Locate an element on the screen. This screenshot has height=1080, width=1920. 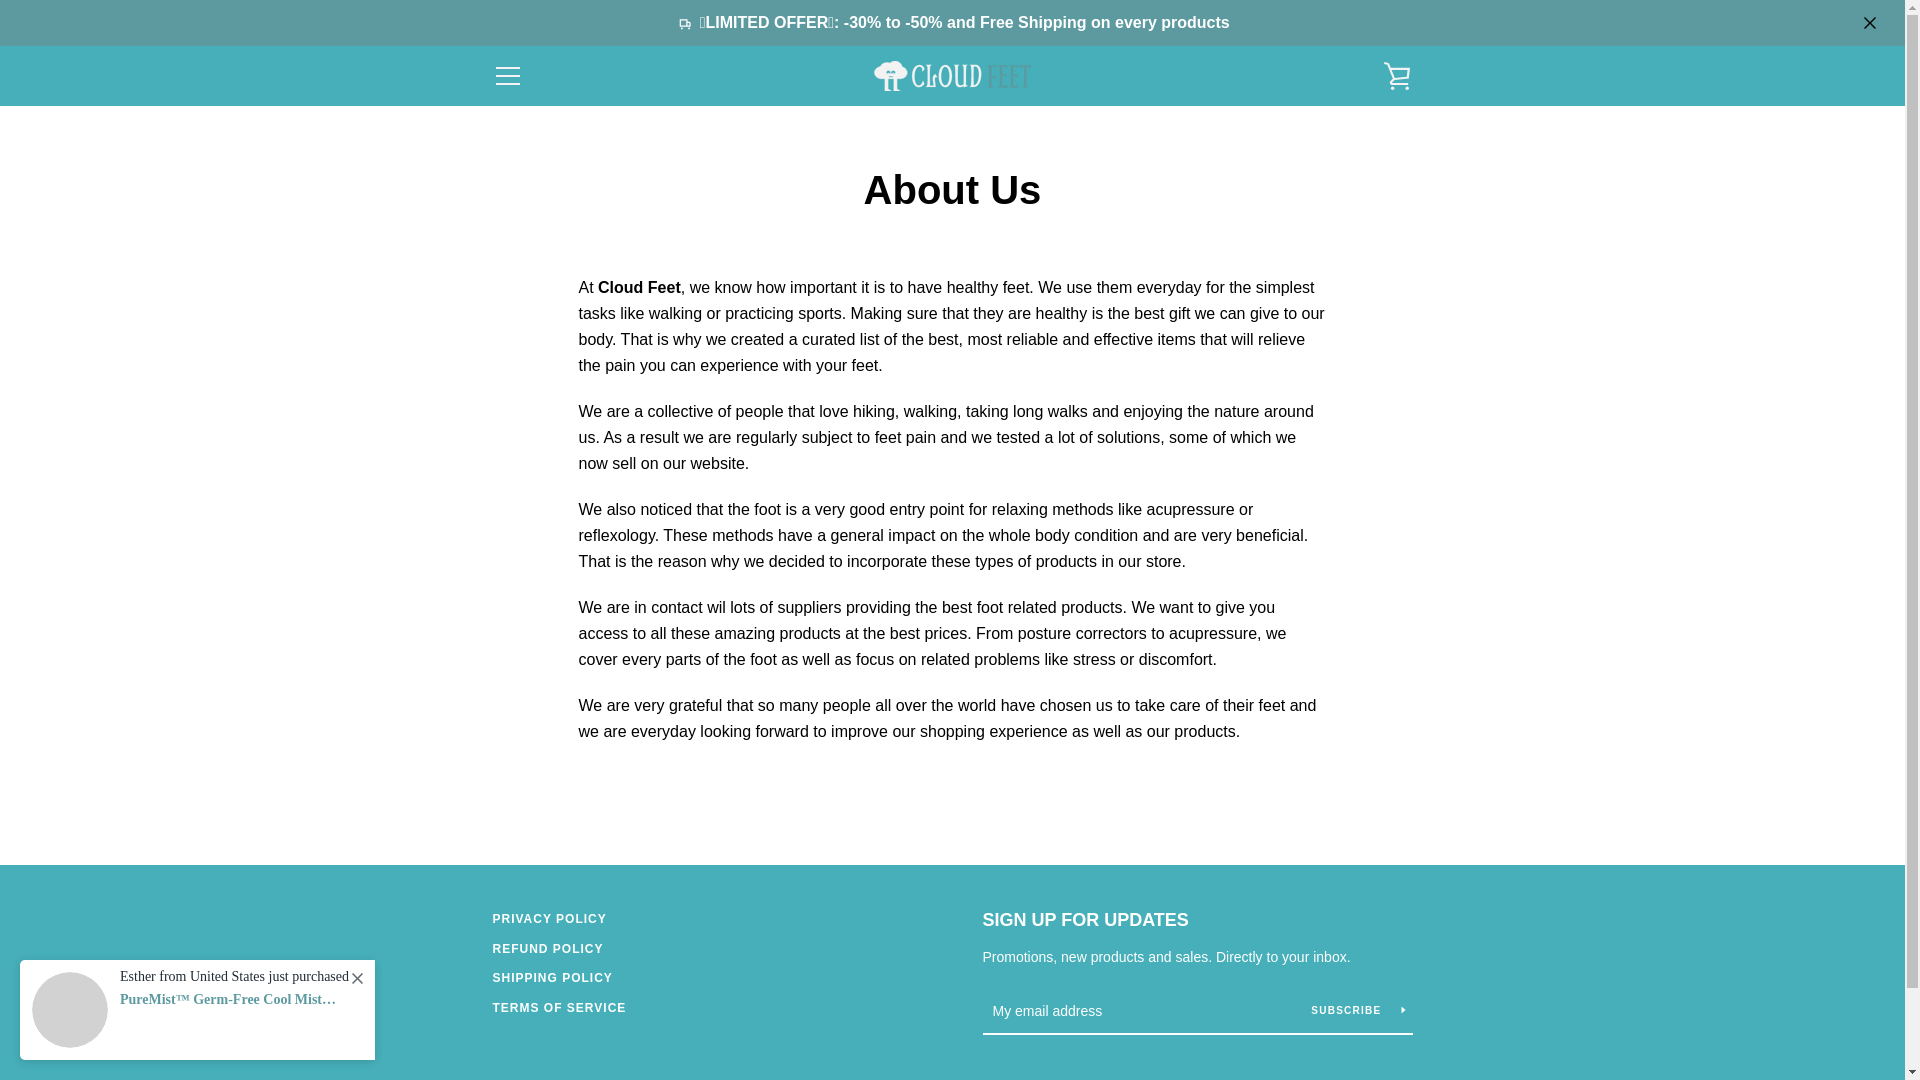
SHIPPING POLICY is located at coordinates (552, 977).